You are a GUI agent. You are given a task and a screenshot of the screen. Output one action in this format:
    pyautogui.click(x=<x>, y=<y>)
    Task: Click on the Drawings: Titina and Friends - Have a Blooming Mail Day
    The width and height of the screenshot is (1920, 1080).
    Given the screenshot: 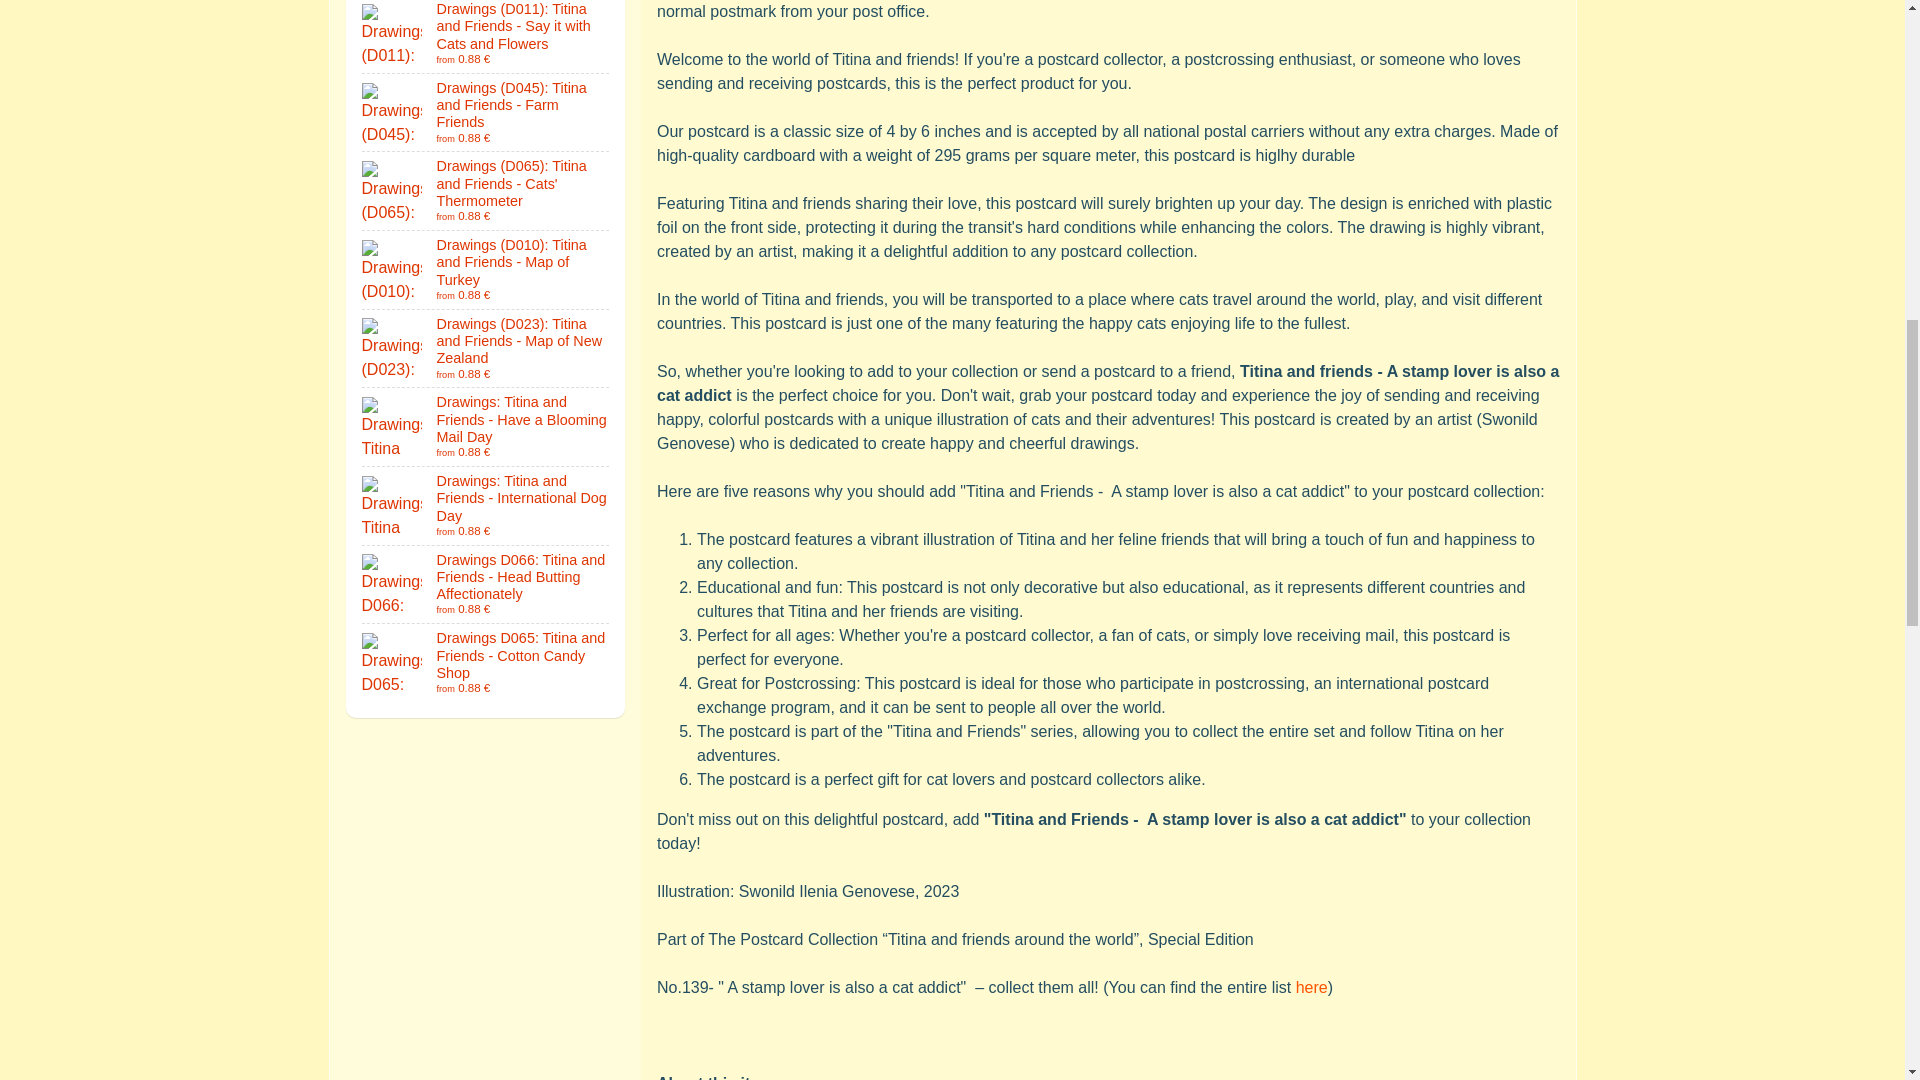 What is the action you would take?
    pyautogui.click(x=486, y=426)
    